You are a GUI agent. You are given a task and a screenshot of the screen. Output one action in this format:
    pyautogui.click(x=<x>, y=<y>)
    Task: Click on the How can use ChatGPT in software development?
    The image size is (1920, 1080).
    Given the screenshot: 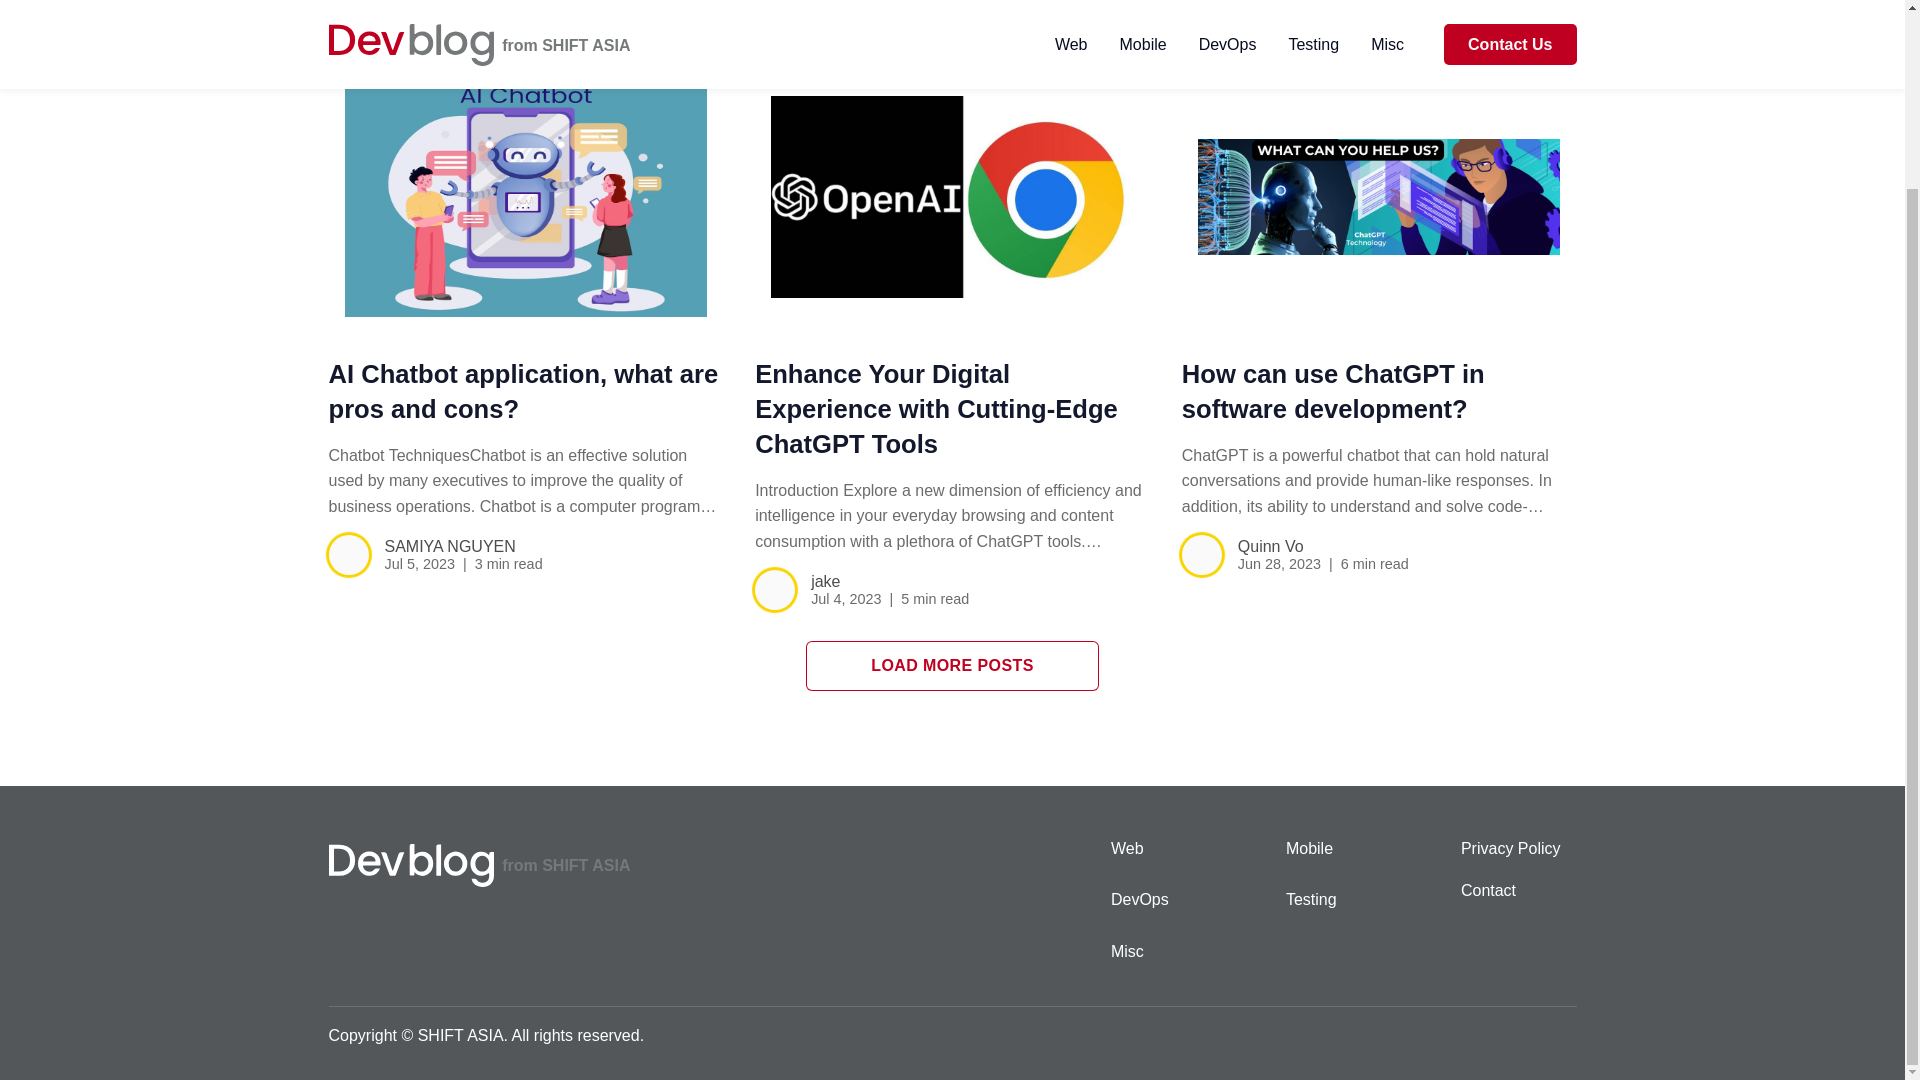 What is the action you would take?
    pyautogui.click(x=1333, y=391)
    